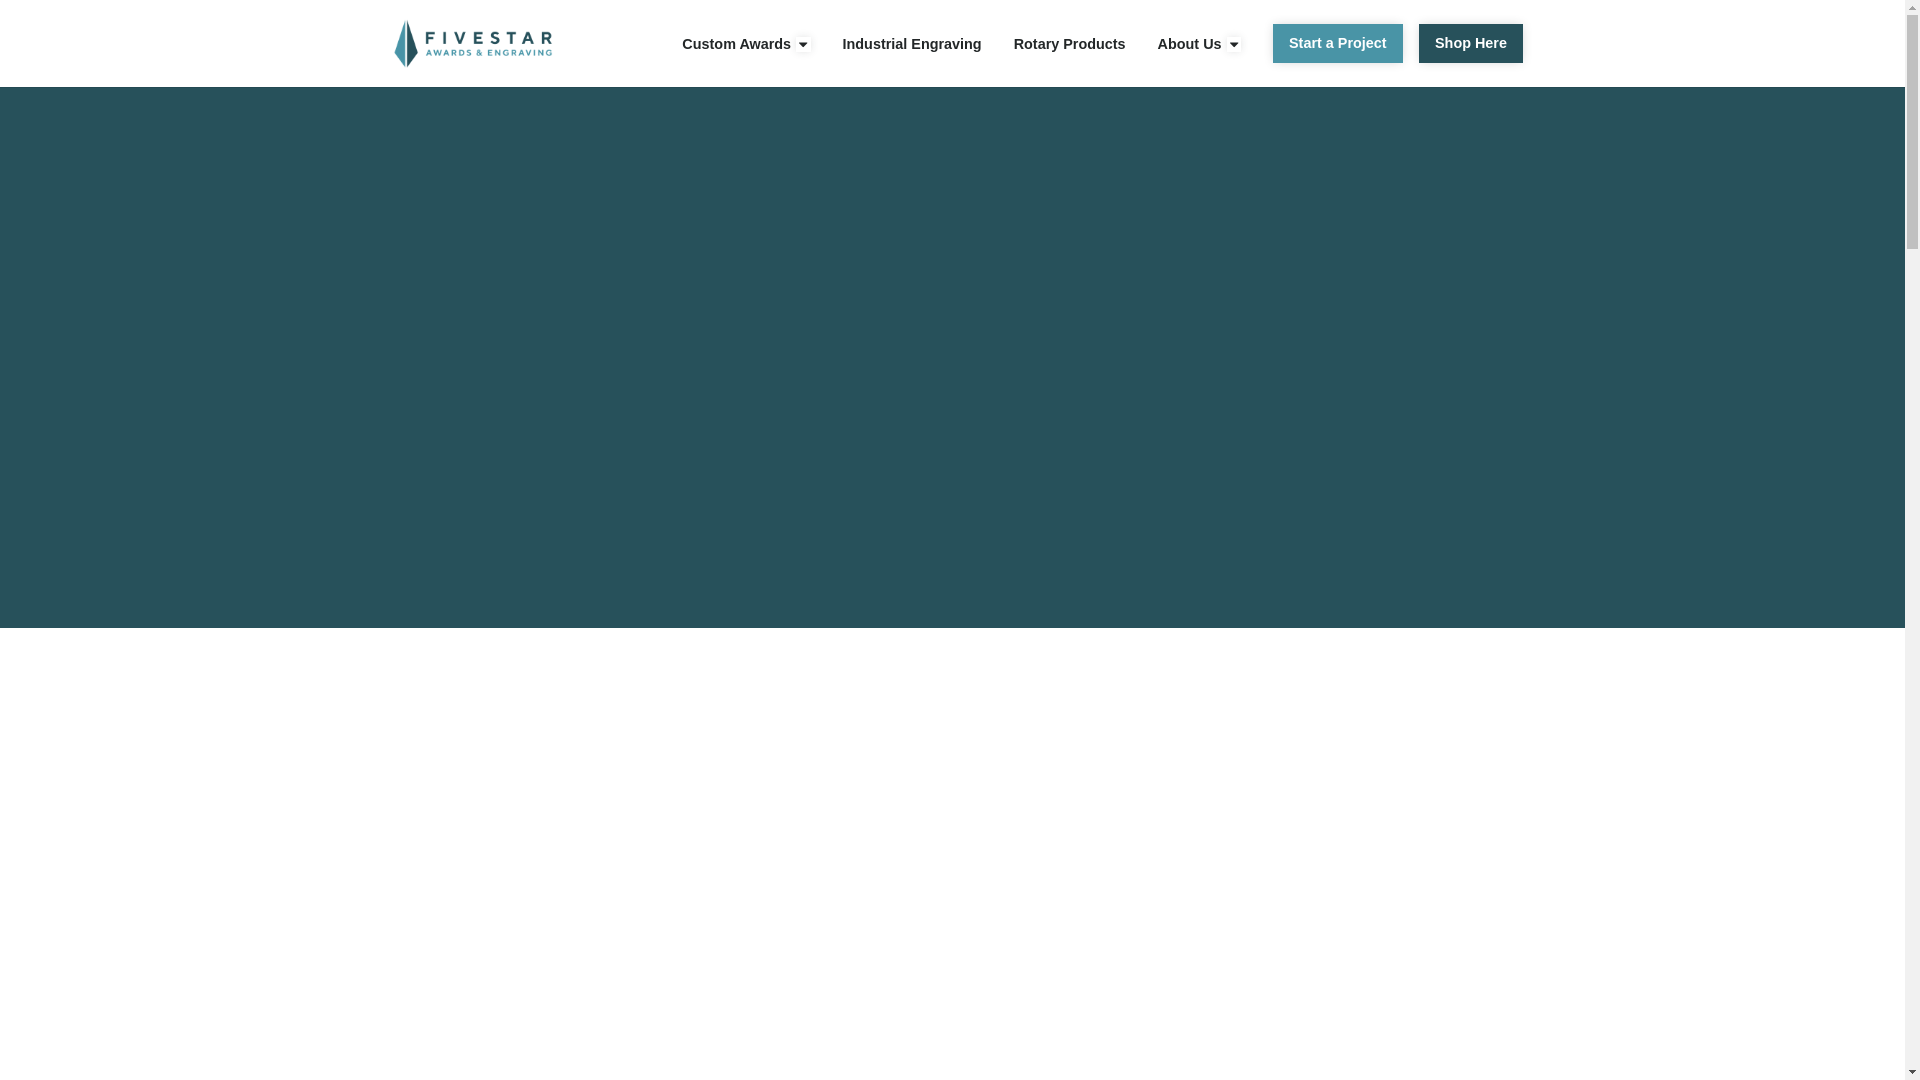  What do you see at coordinates (736, 44) in the screenshot?
I see `Custom Awards` at bounding box center [736, 44].